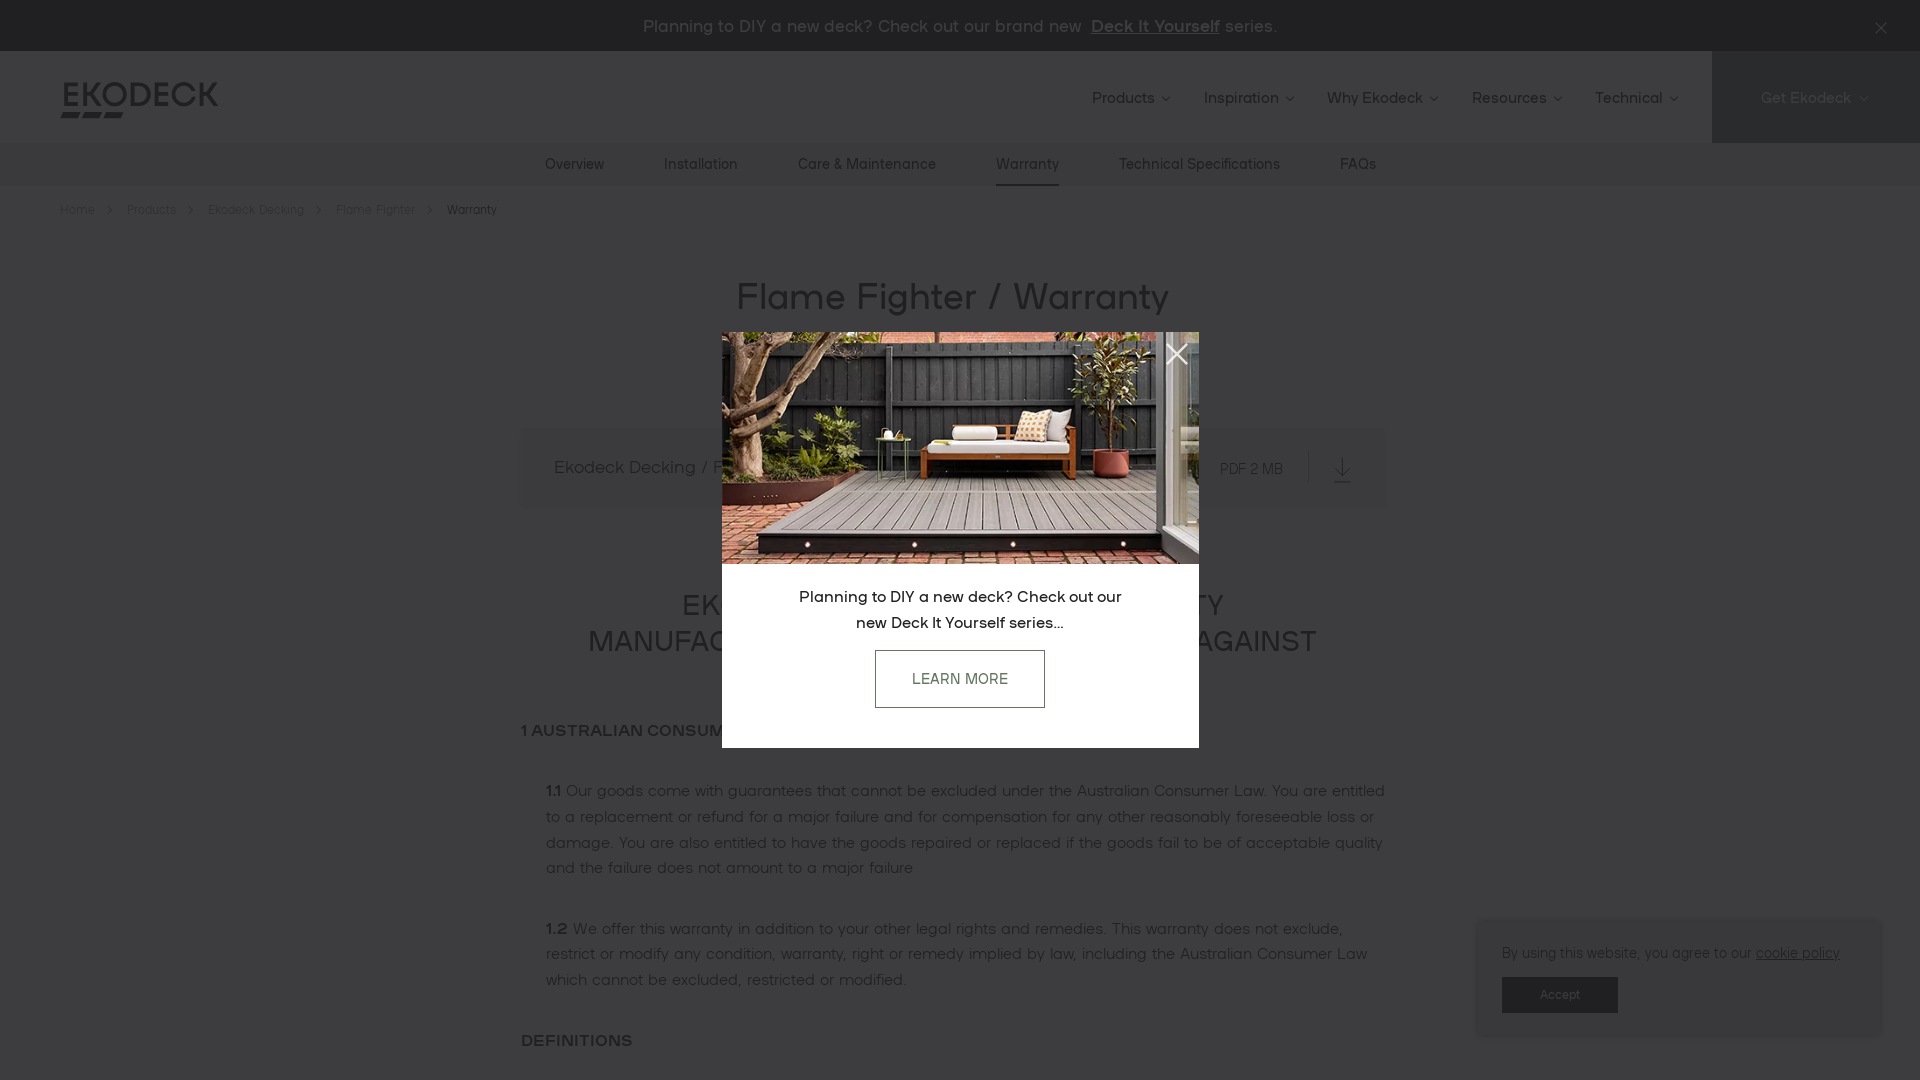  Describe the element at coordinates (152, 210) in the screenshot. I see `Products` at that location.